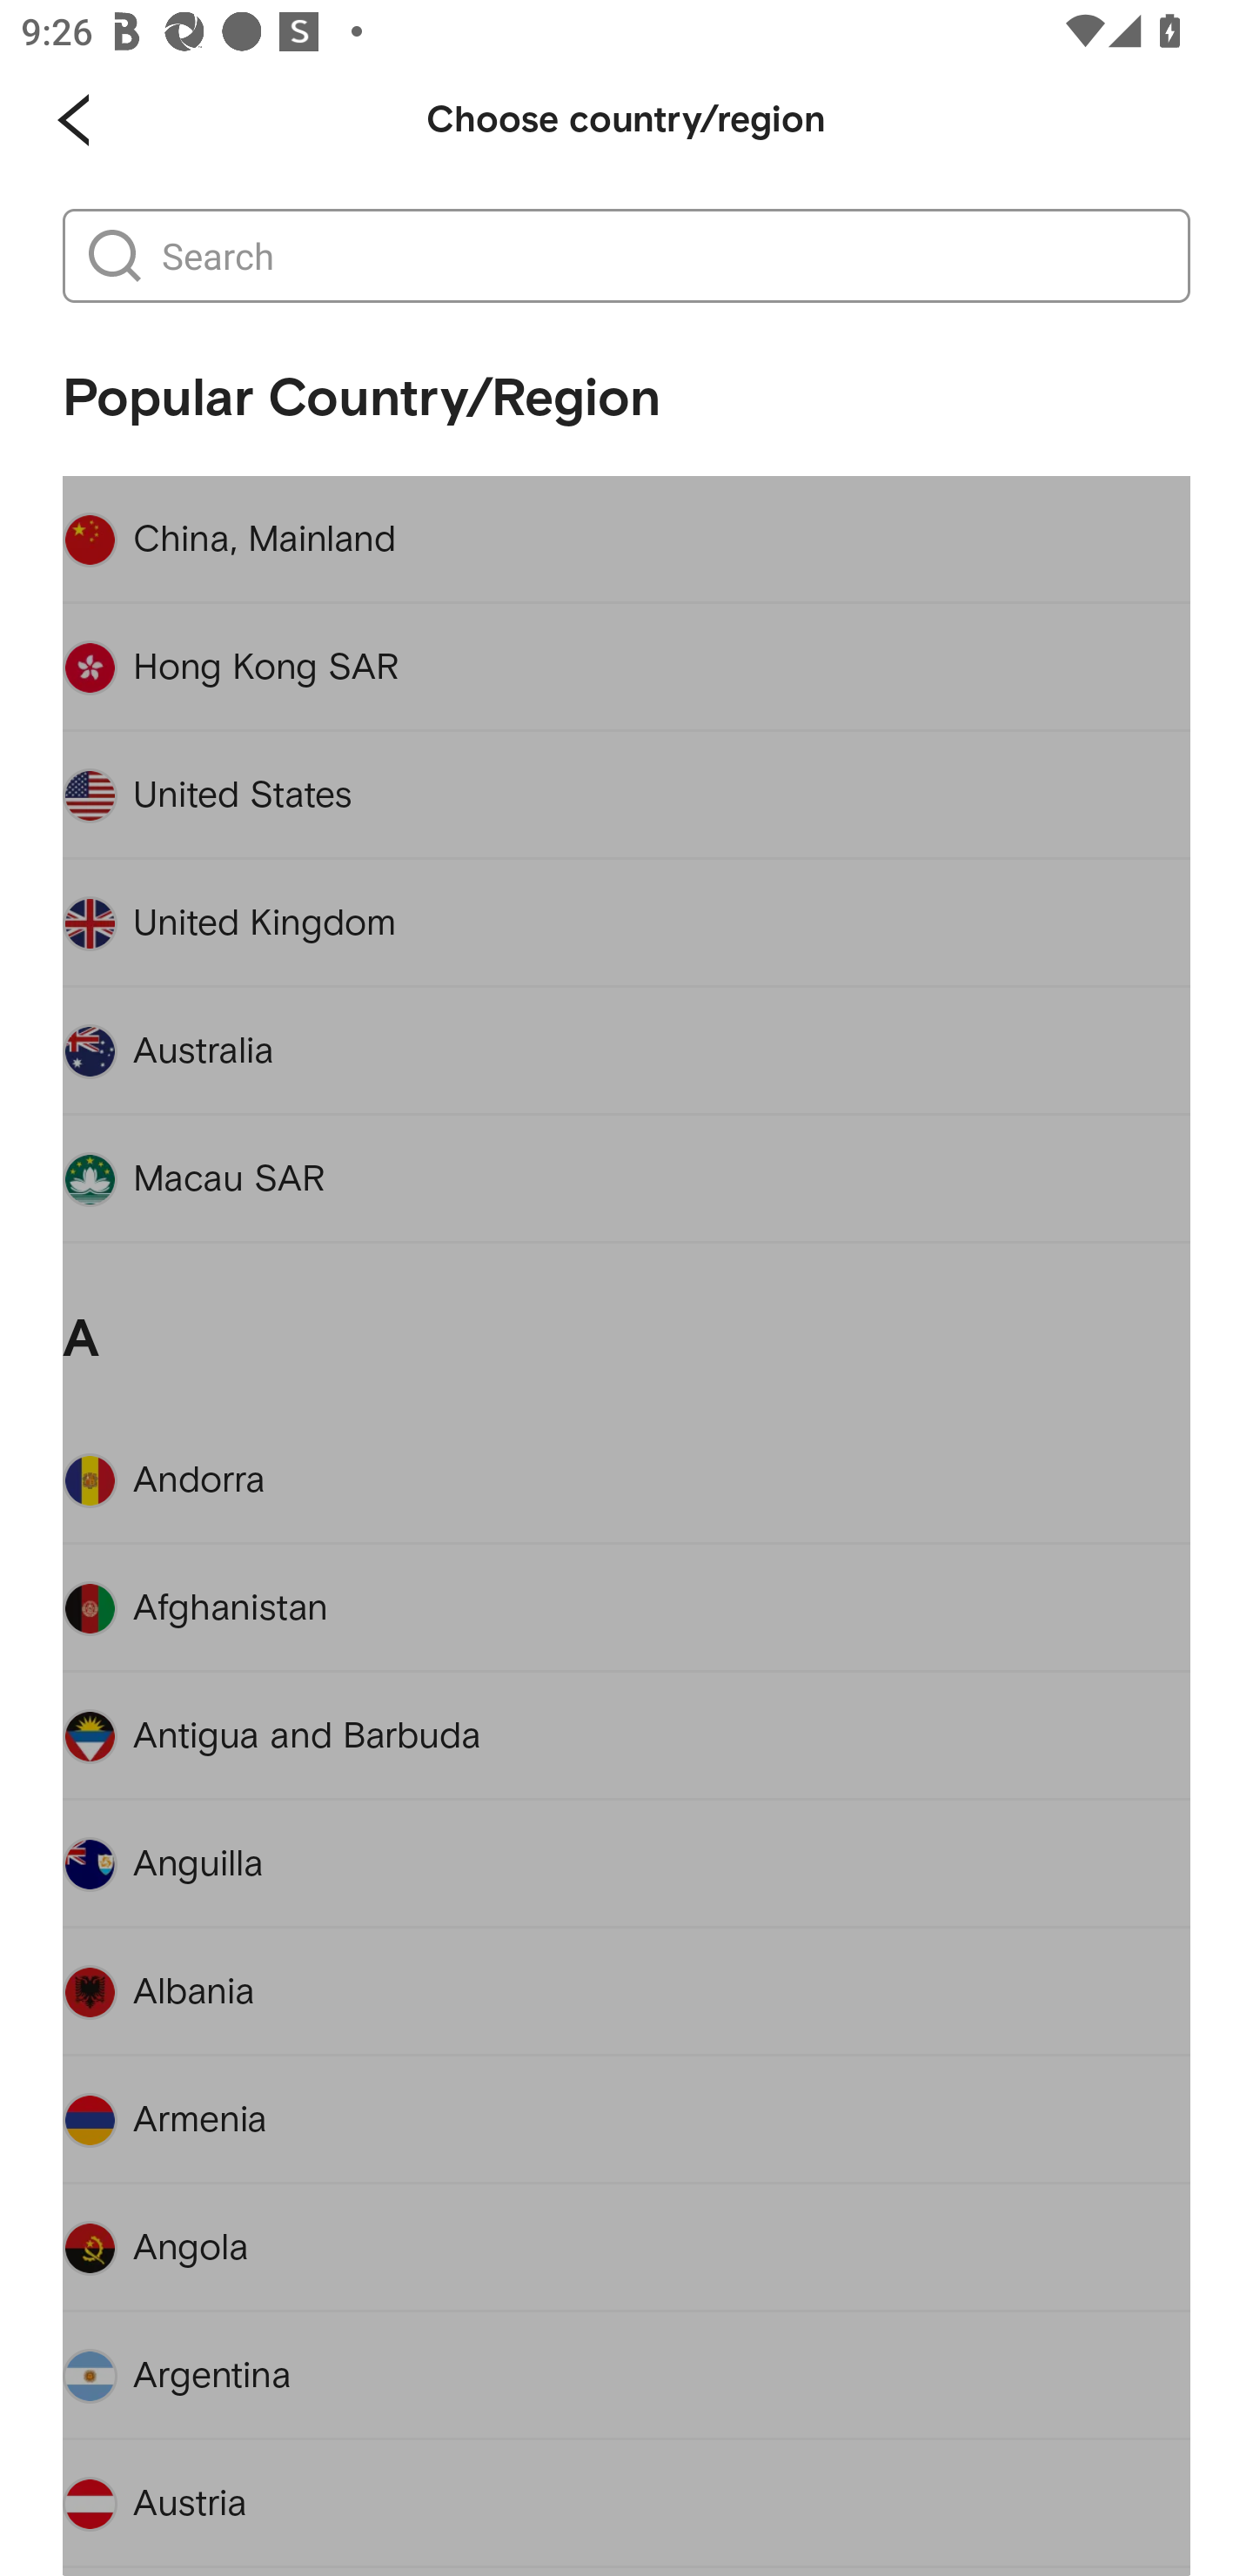  I want to click on Search, so click(660, 256).